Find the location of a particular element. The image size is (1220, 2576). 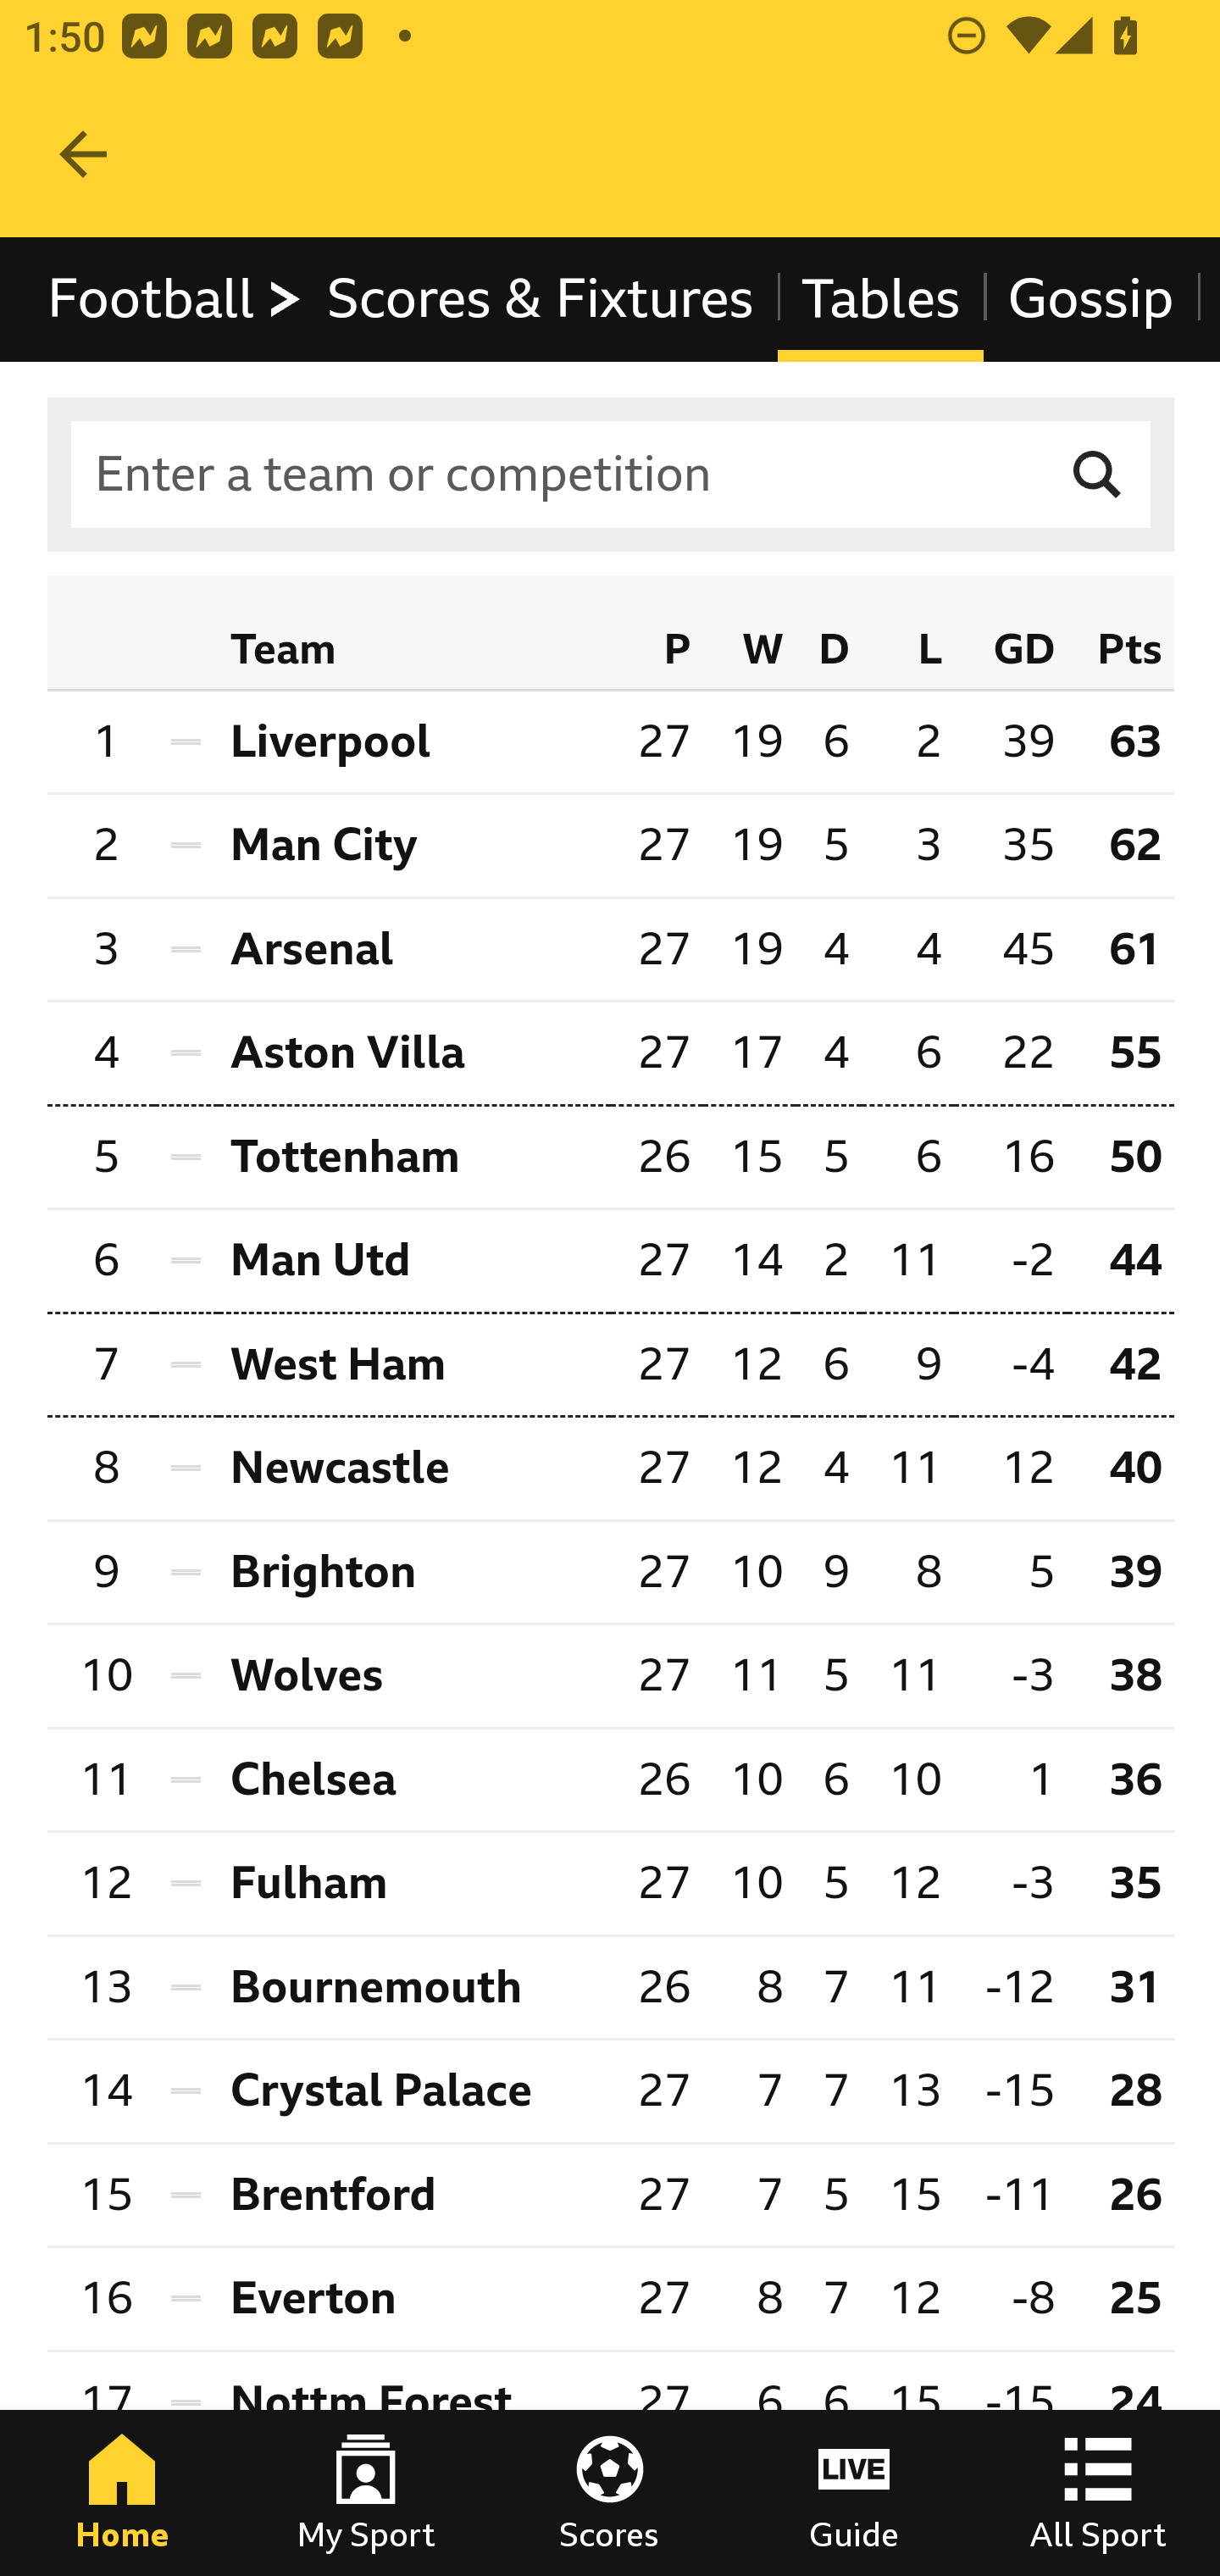

Navigate up is located at coordinates (83, 154).